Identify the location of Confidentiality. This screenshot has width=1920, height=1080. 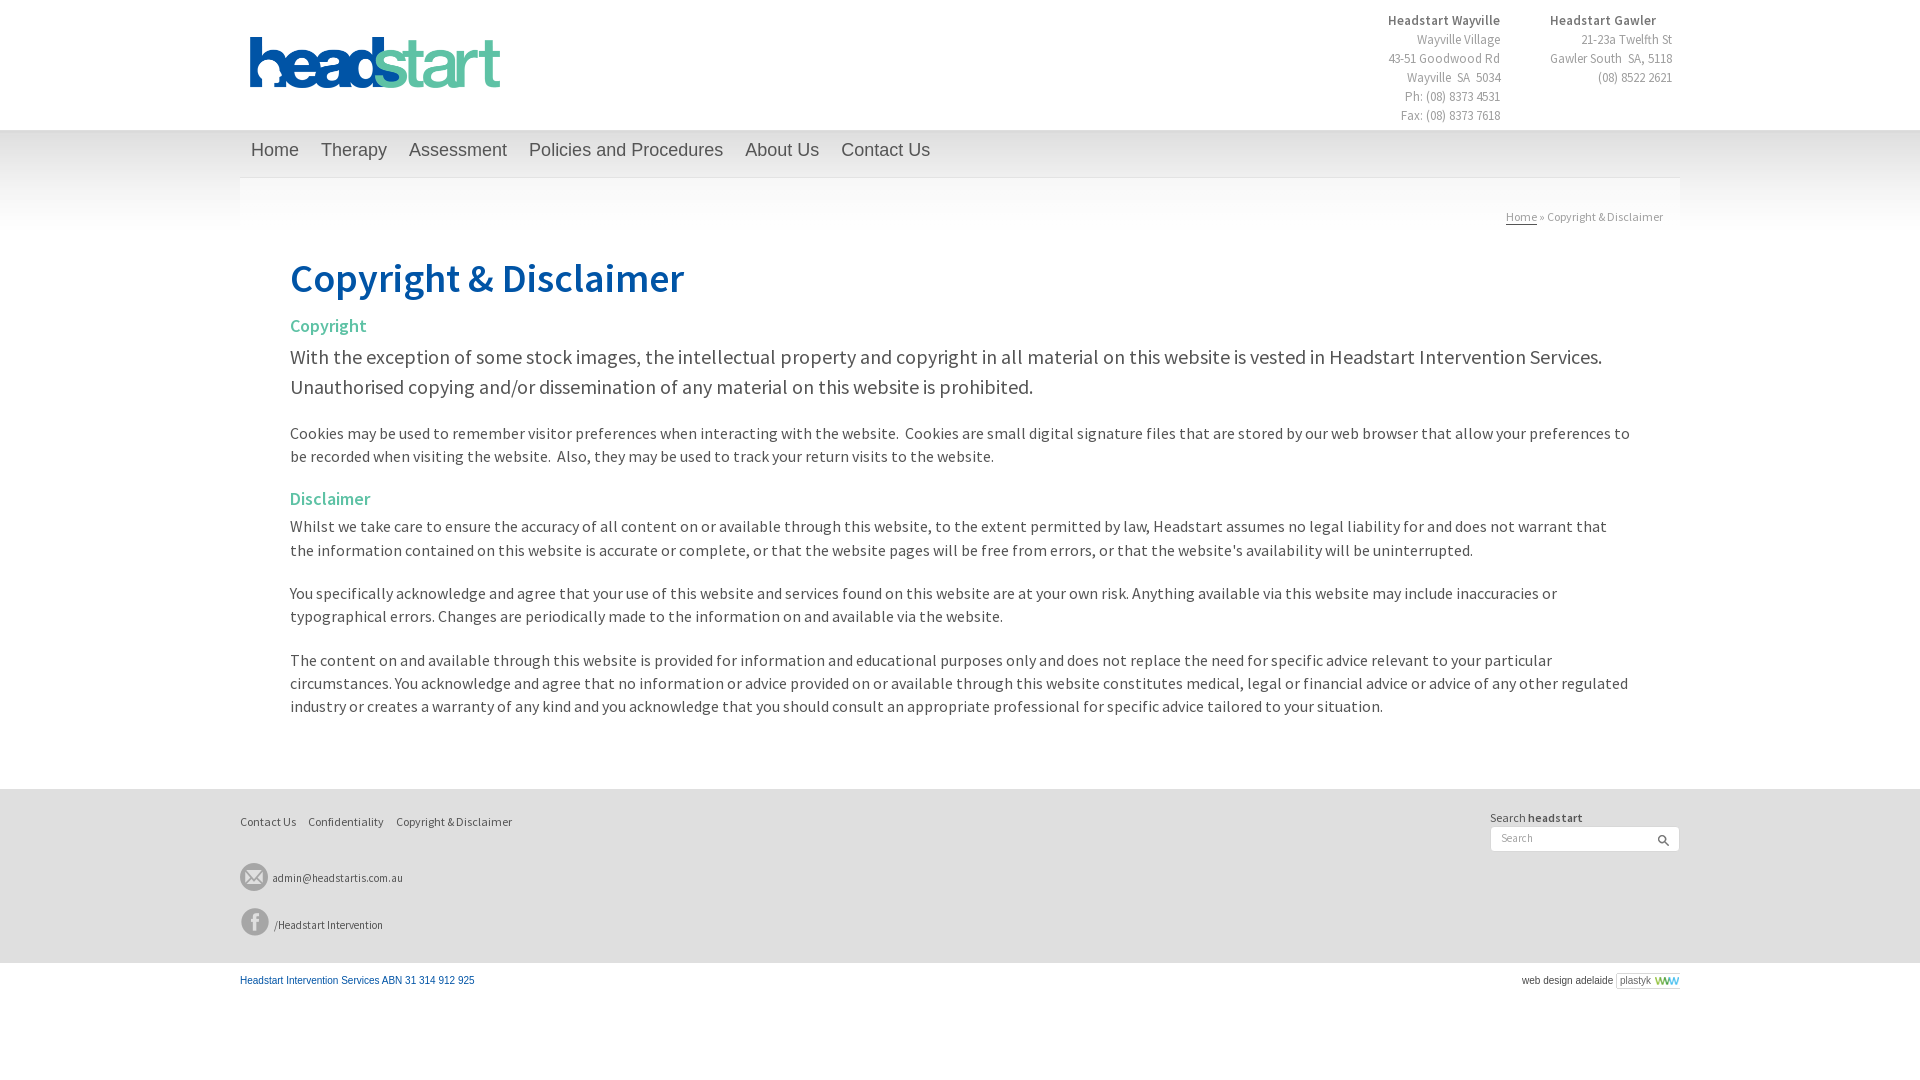
(346, 822).